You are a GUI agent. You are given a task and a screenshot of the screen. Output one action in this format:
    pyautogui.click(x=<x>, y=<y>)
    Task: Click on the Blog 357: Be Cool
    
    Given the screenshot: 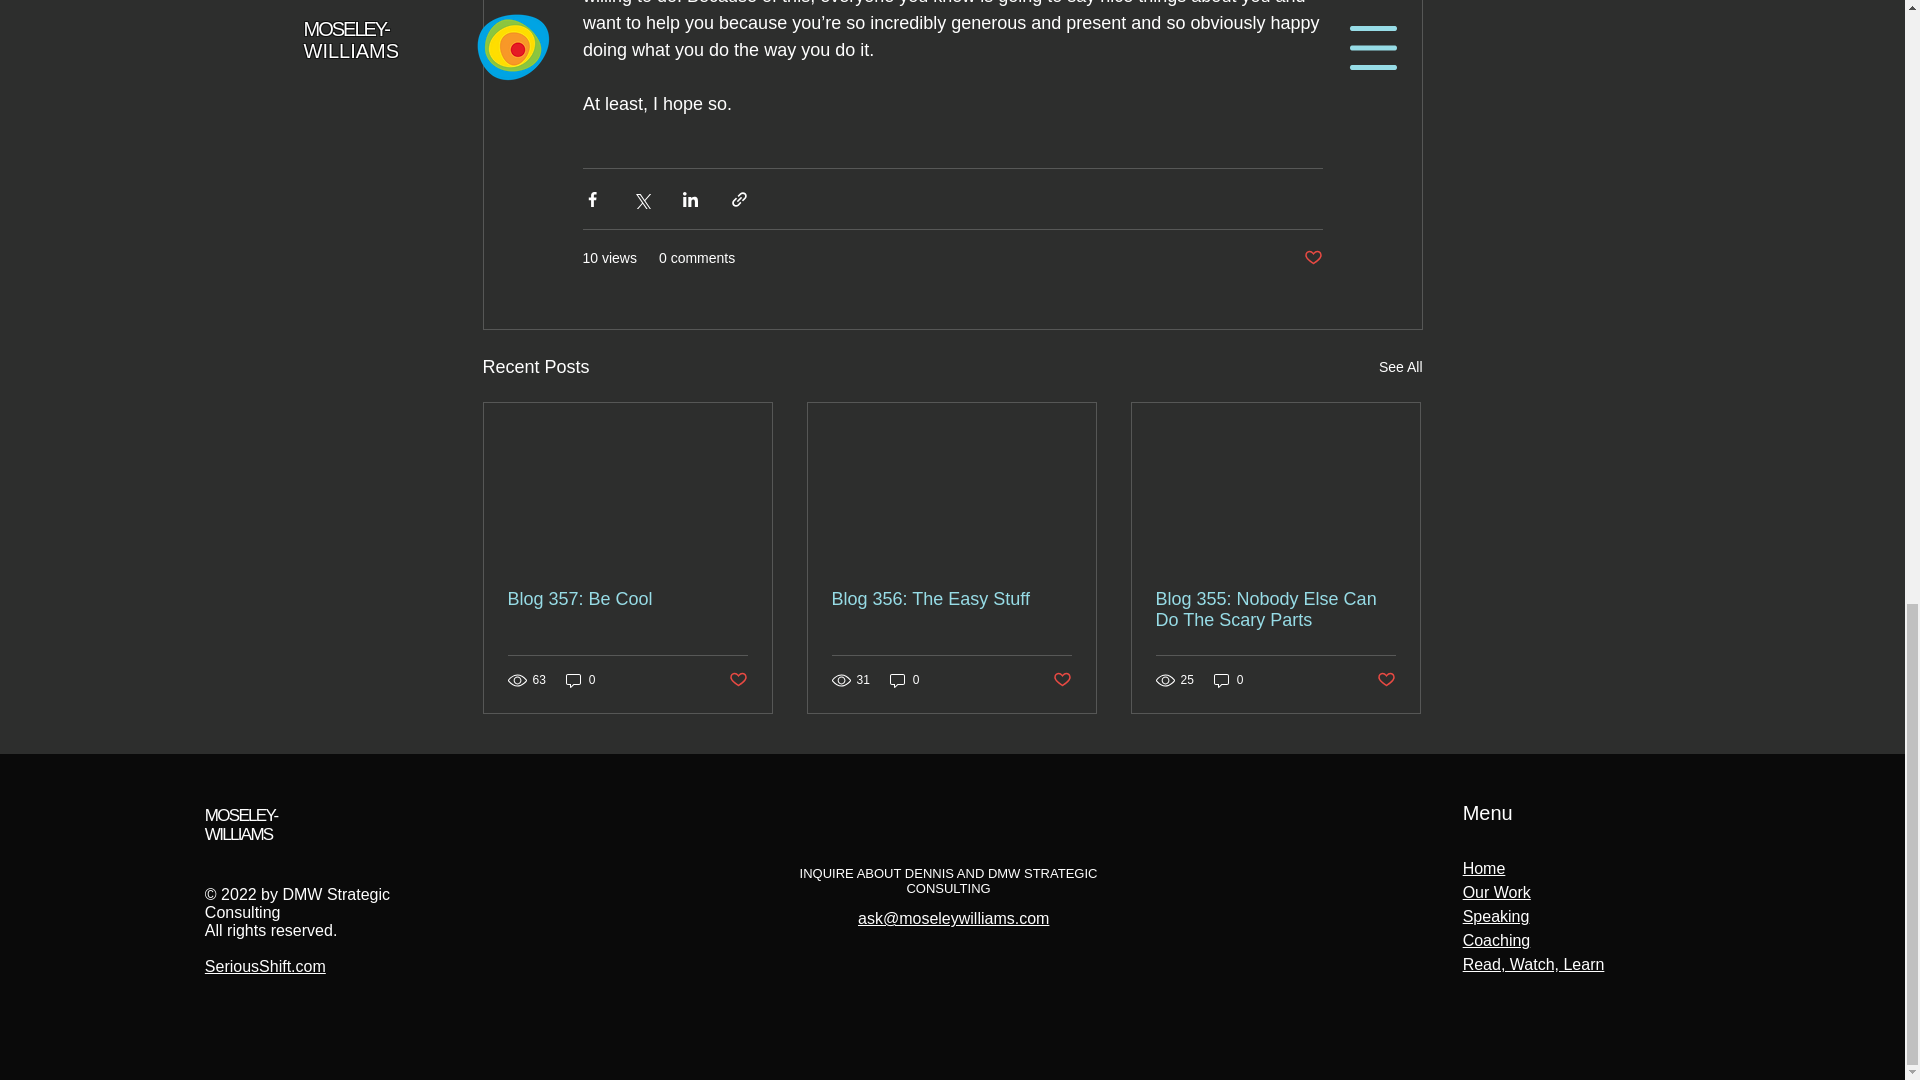 What is the action you would take?
    pyautogui.click(x=628, y=599)
    